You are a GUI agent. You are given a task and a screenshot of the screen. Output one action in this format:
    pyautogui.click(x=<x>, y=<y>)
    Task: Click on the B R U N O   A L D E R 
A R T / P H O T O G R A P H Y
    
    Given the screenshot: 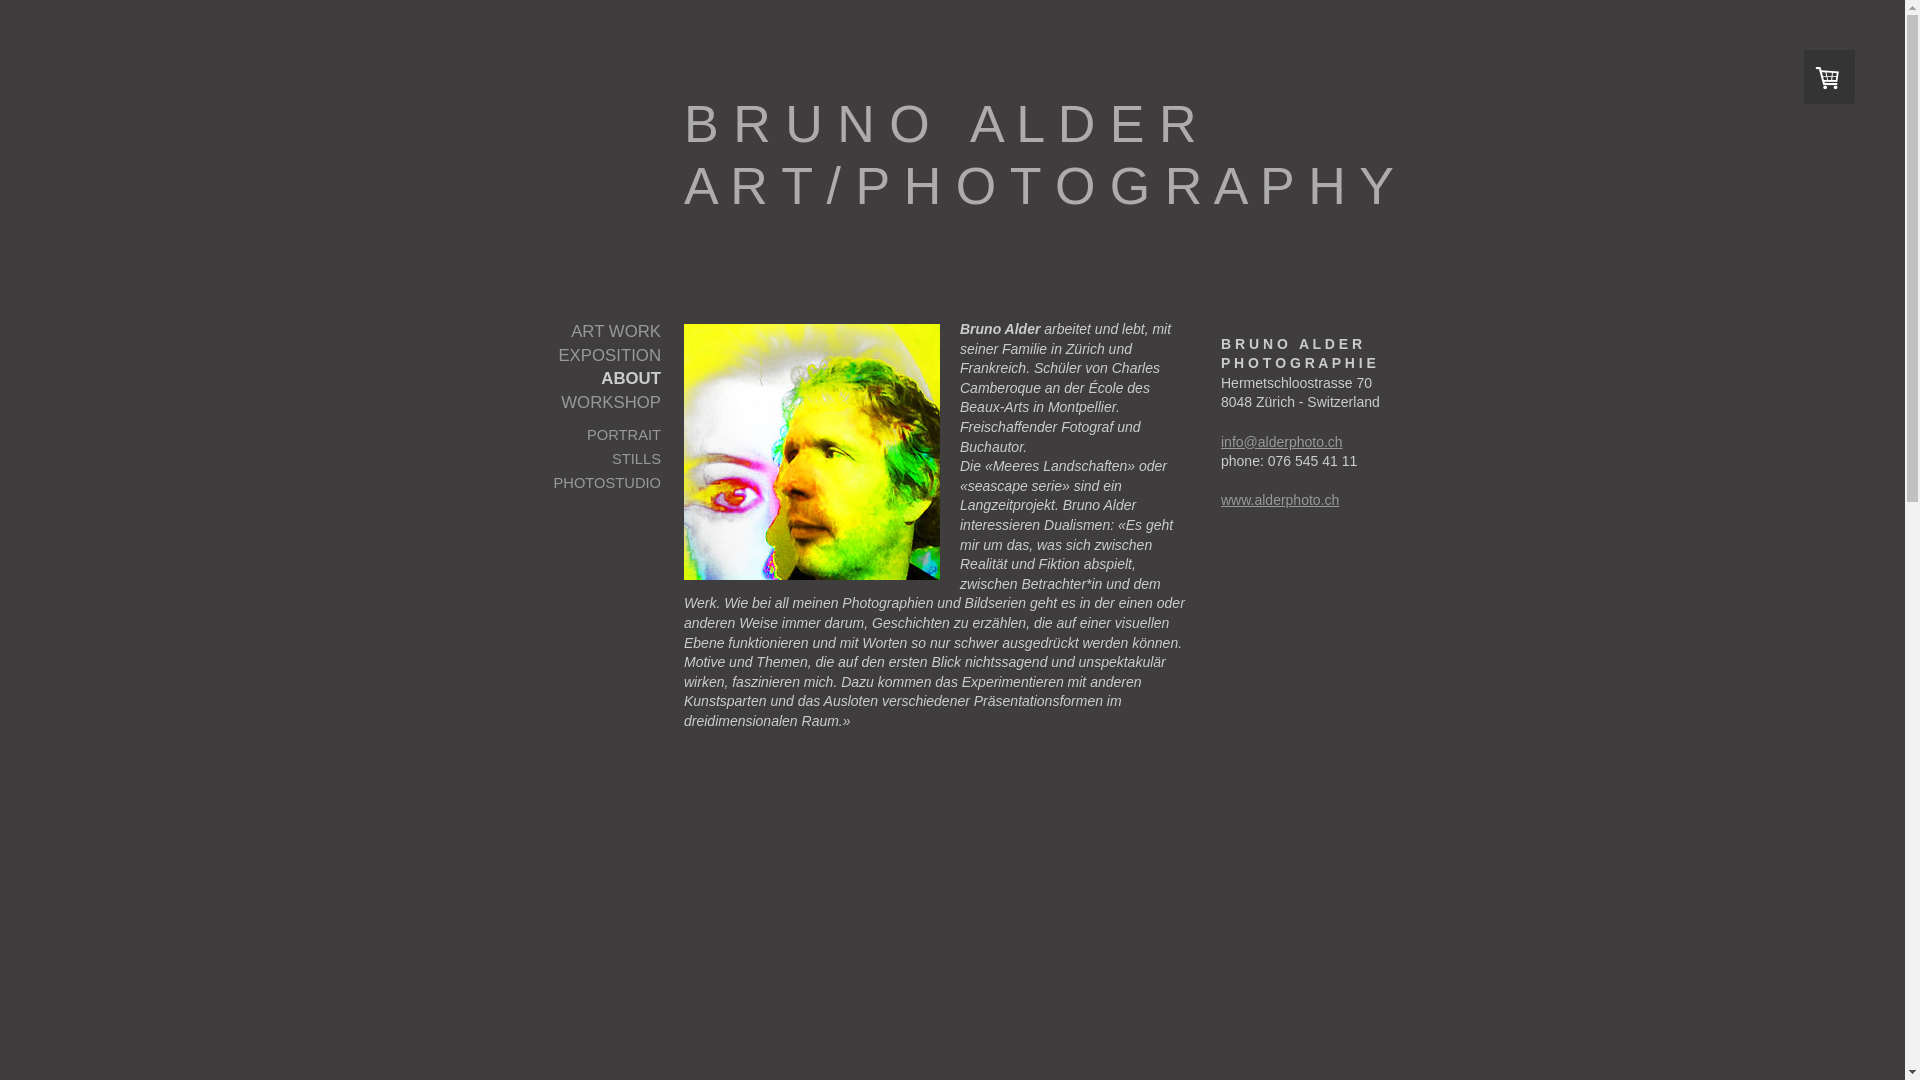 What is the action you would take?
    pyautogui.click(x=1048, y=20)
    